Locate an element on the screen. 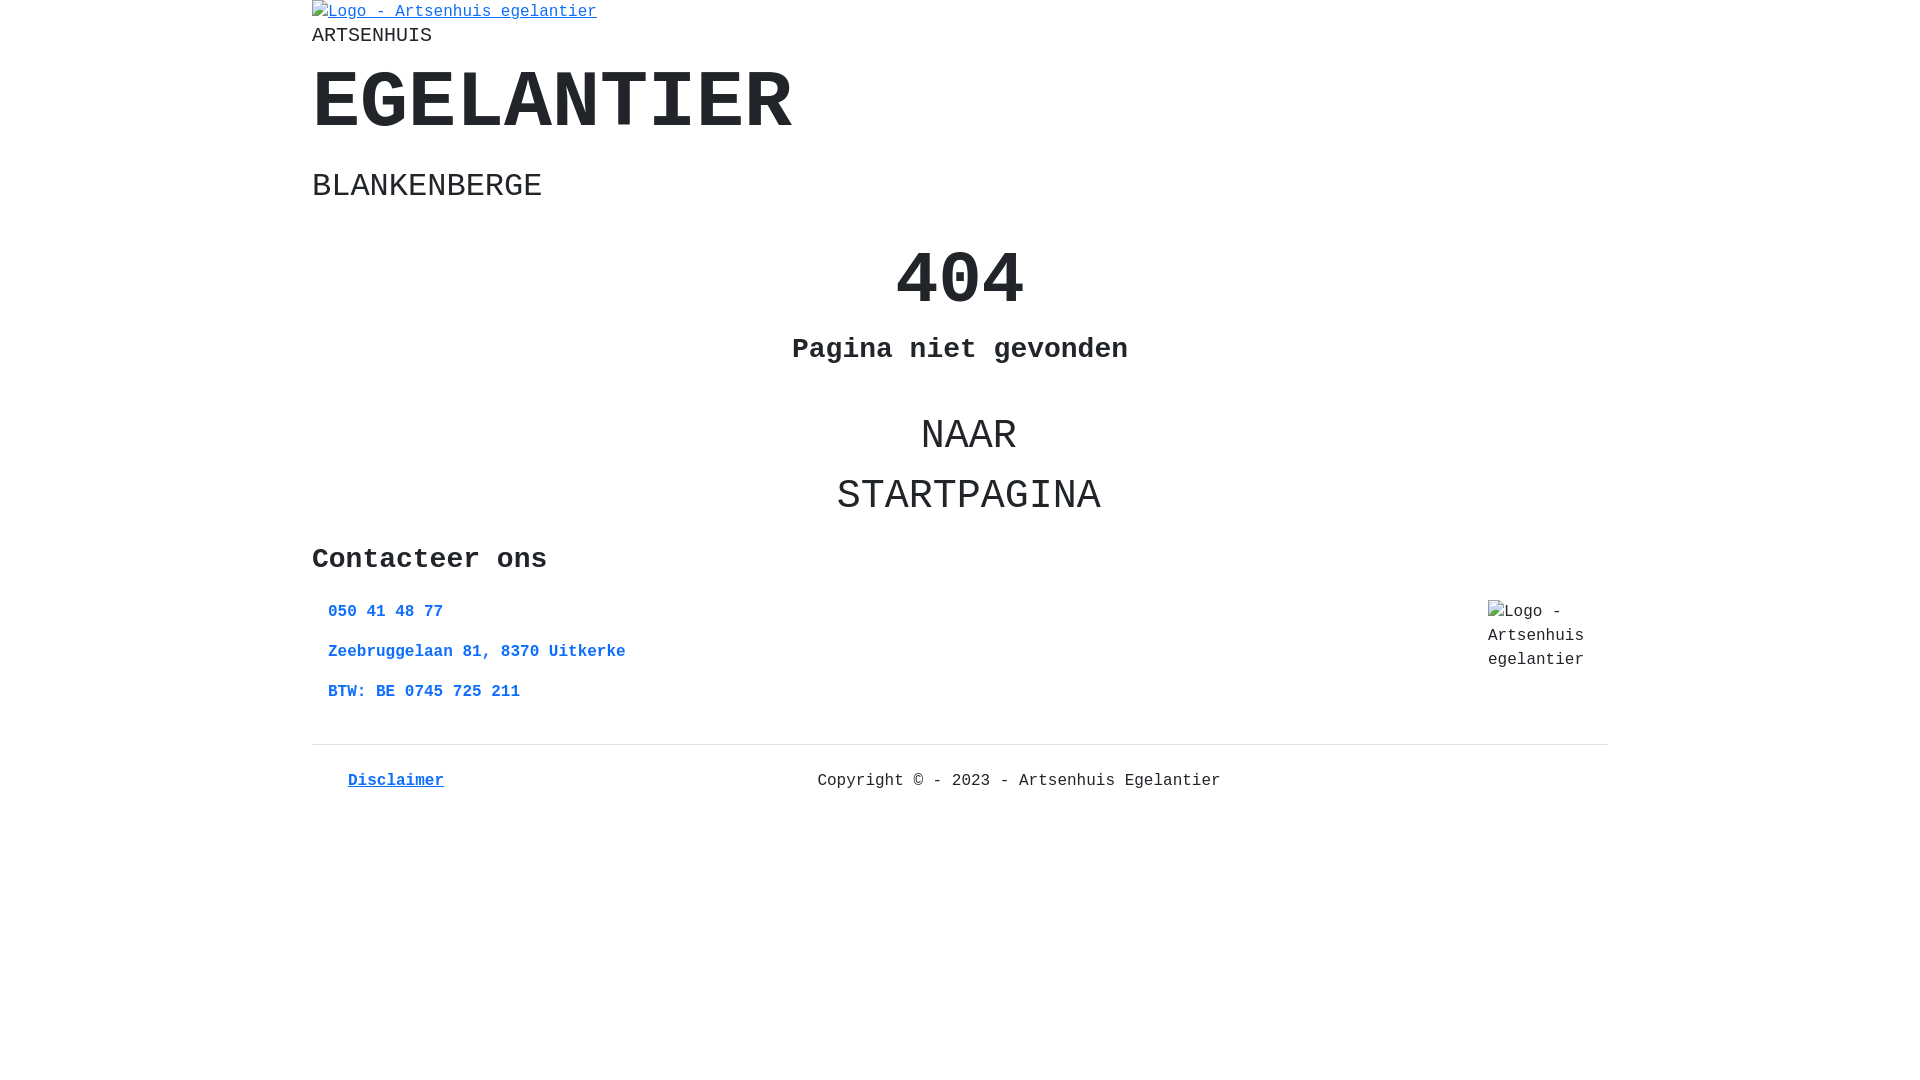 The image size is (1920, 1080). Westsite: Online Oplossingen en Webdesign is located at coordinates (1601, 781).